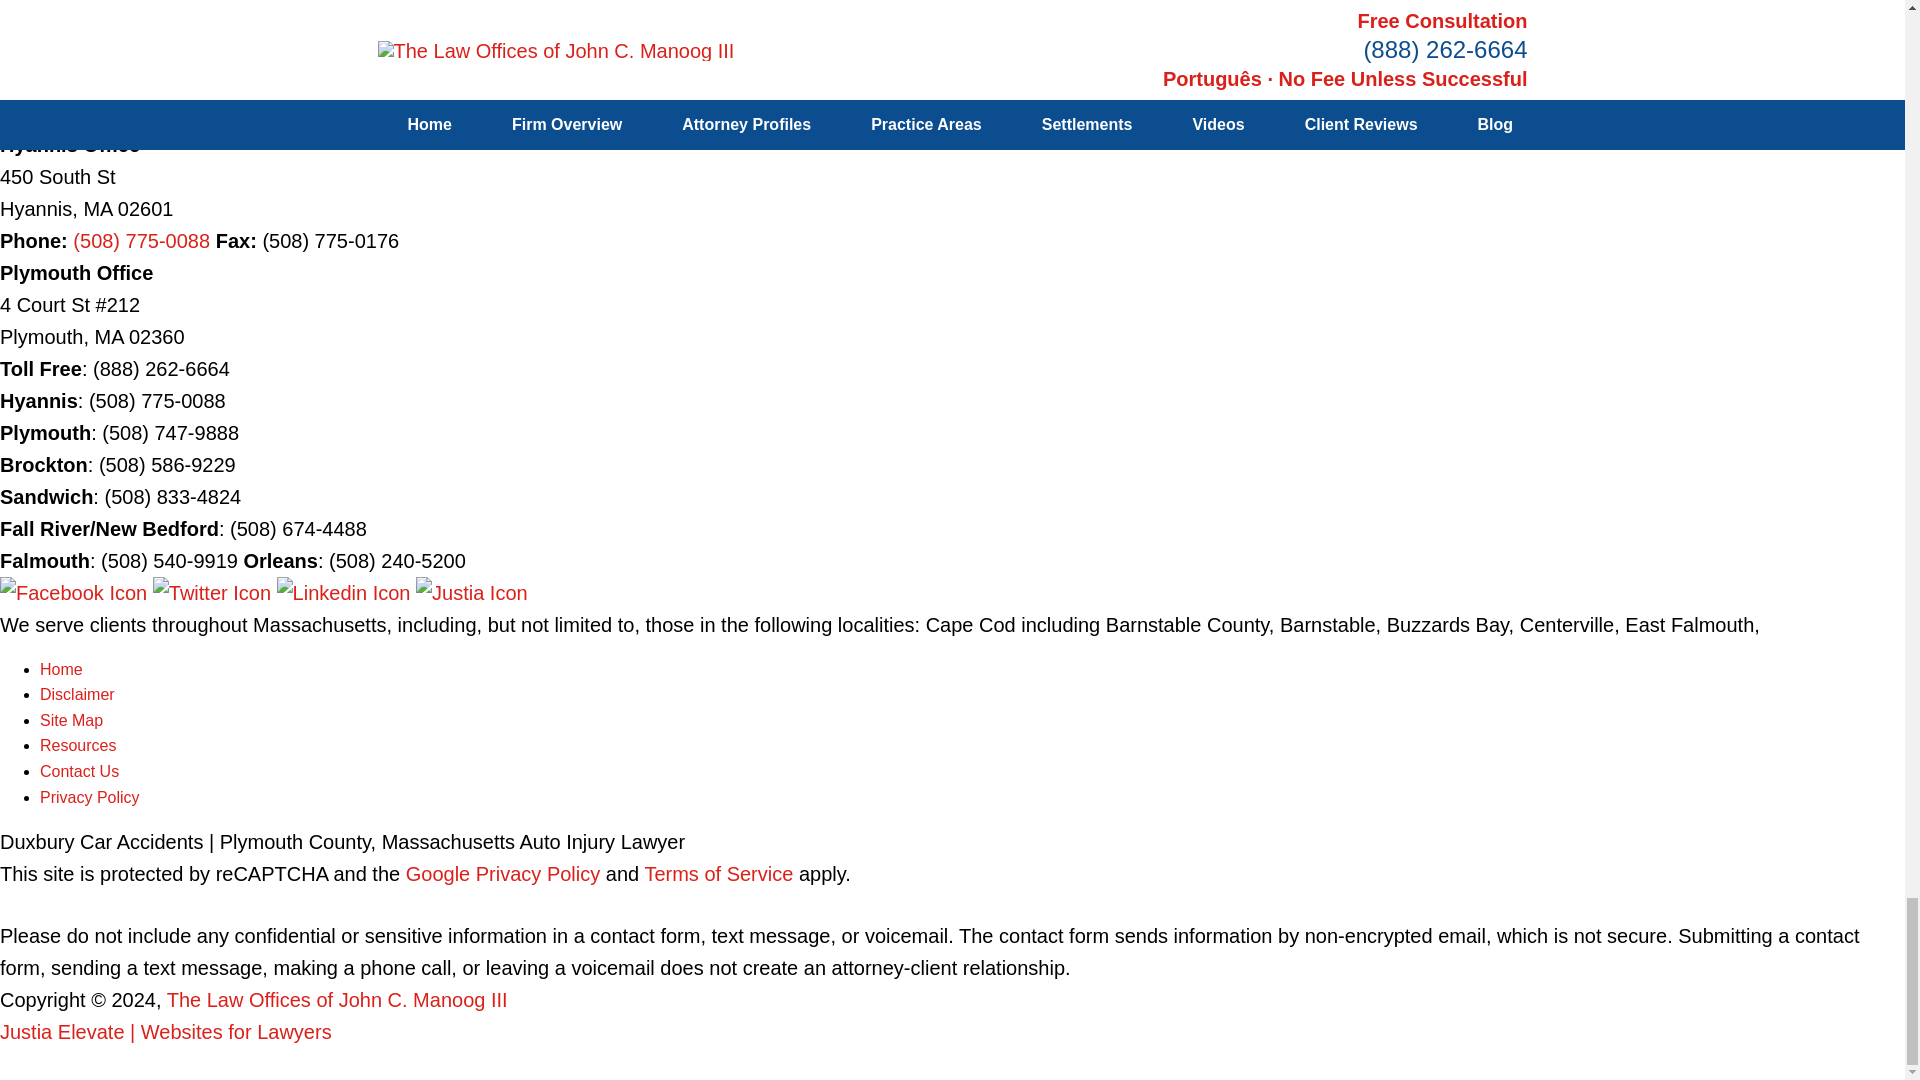 The width and height of the screenshot is (1920, 1080). Describe the element at coordinates (472, 592) in the screenshot. I see `Justia` at that location.